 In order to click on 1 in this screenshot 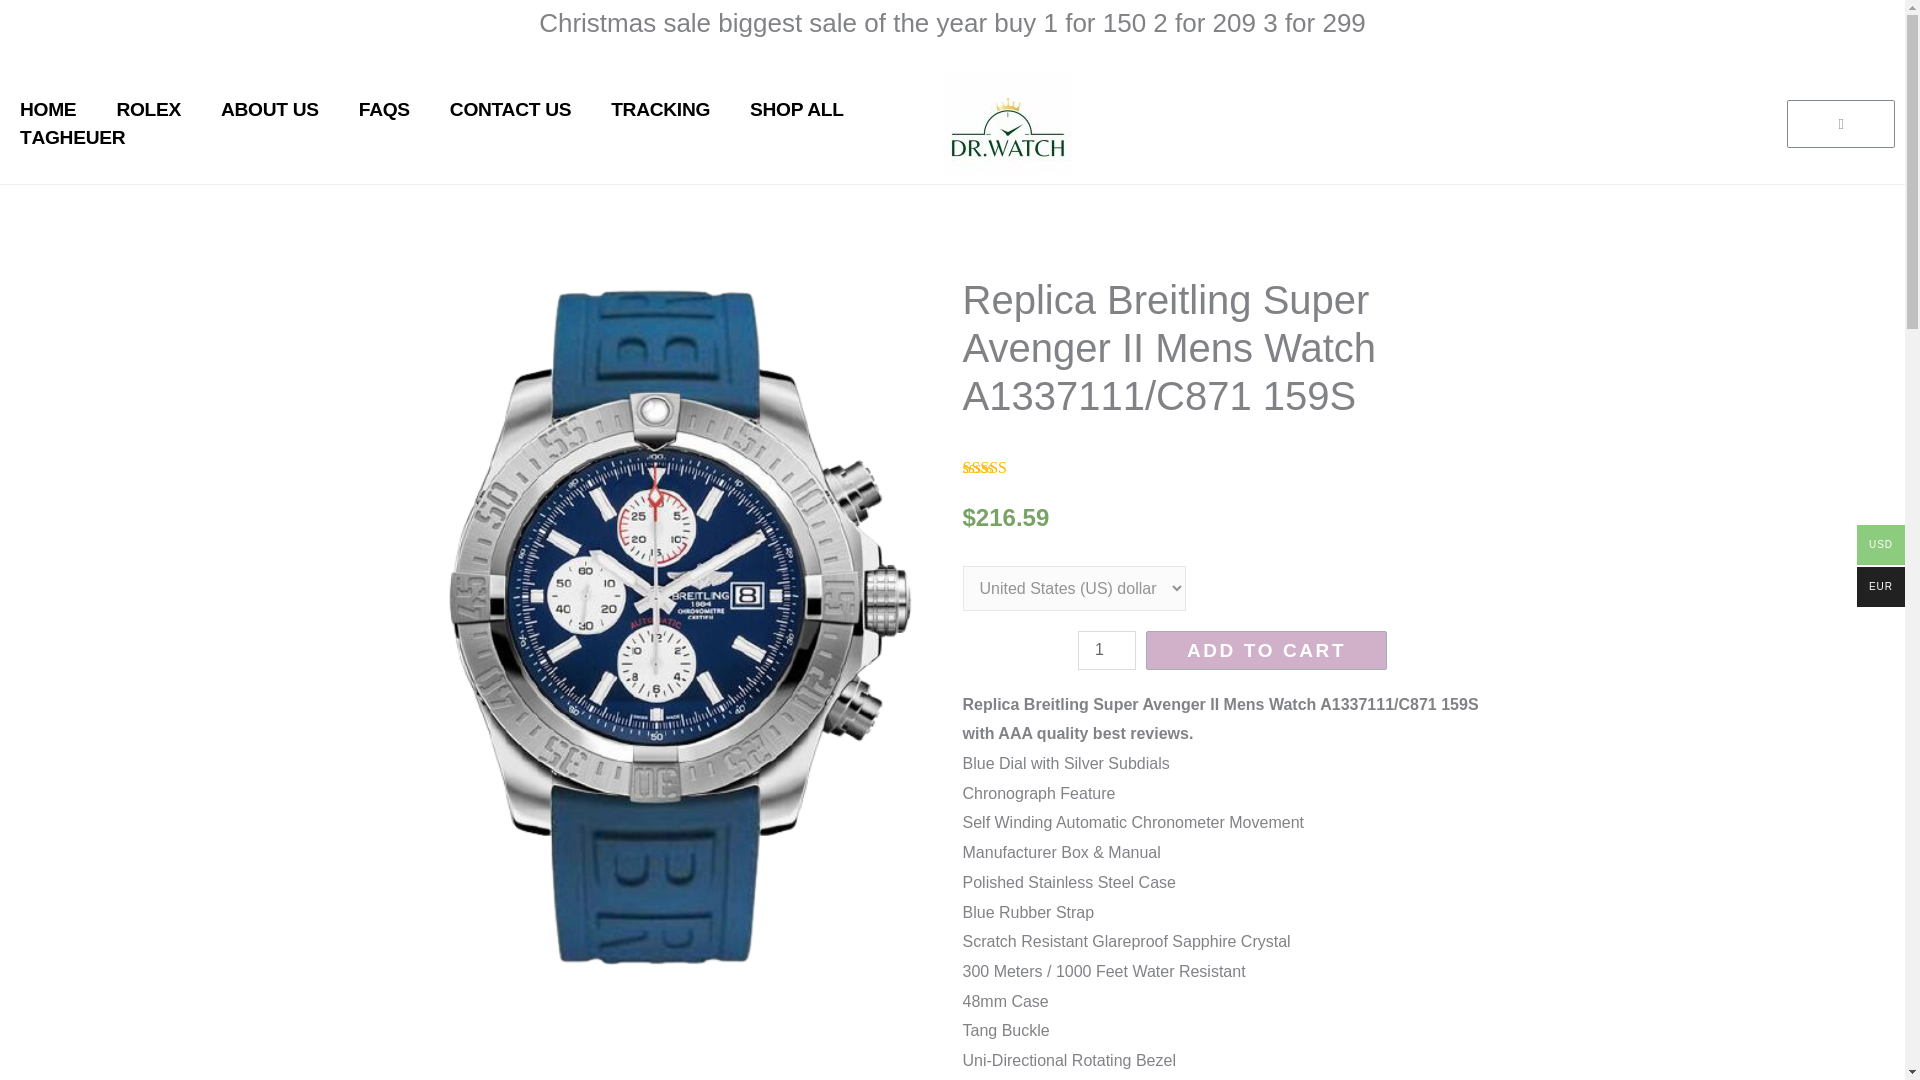, I will do `click(1106, 650)`.